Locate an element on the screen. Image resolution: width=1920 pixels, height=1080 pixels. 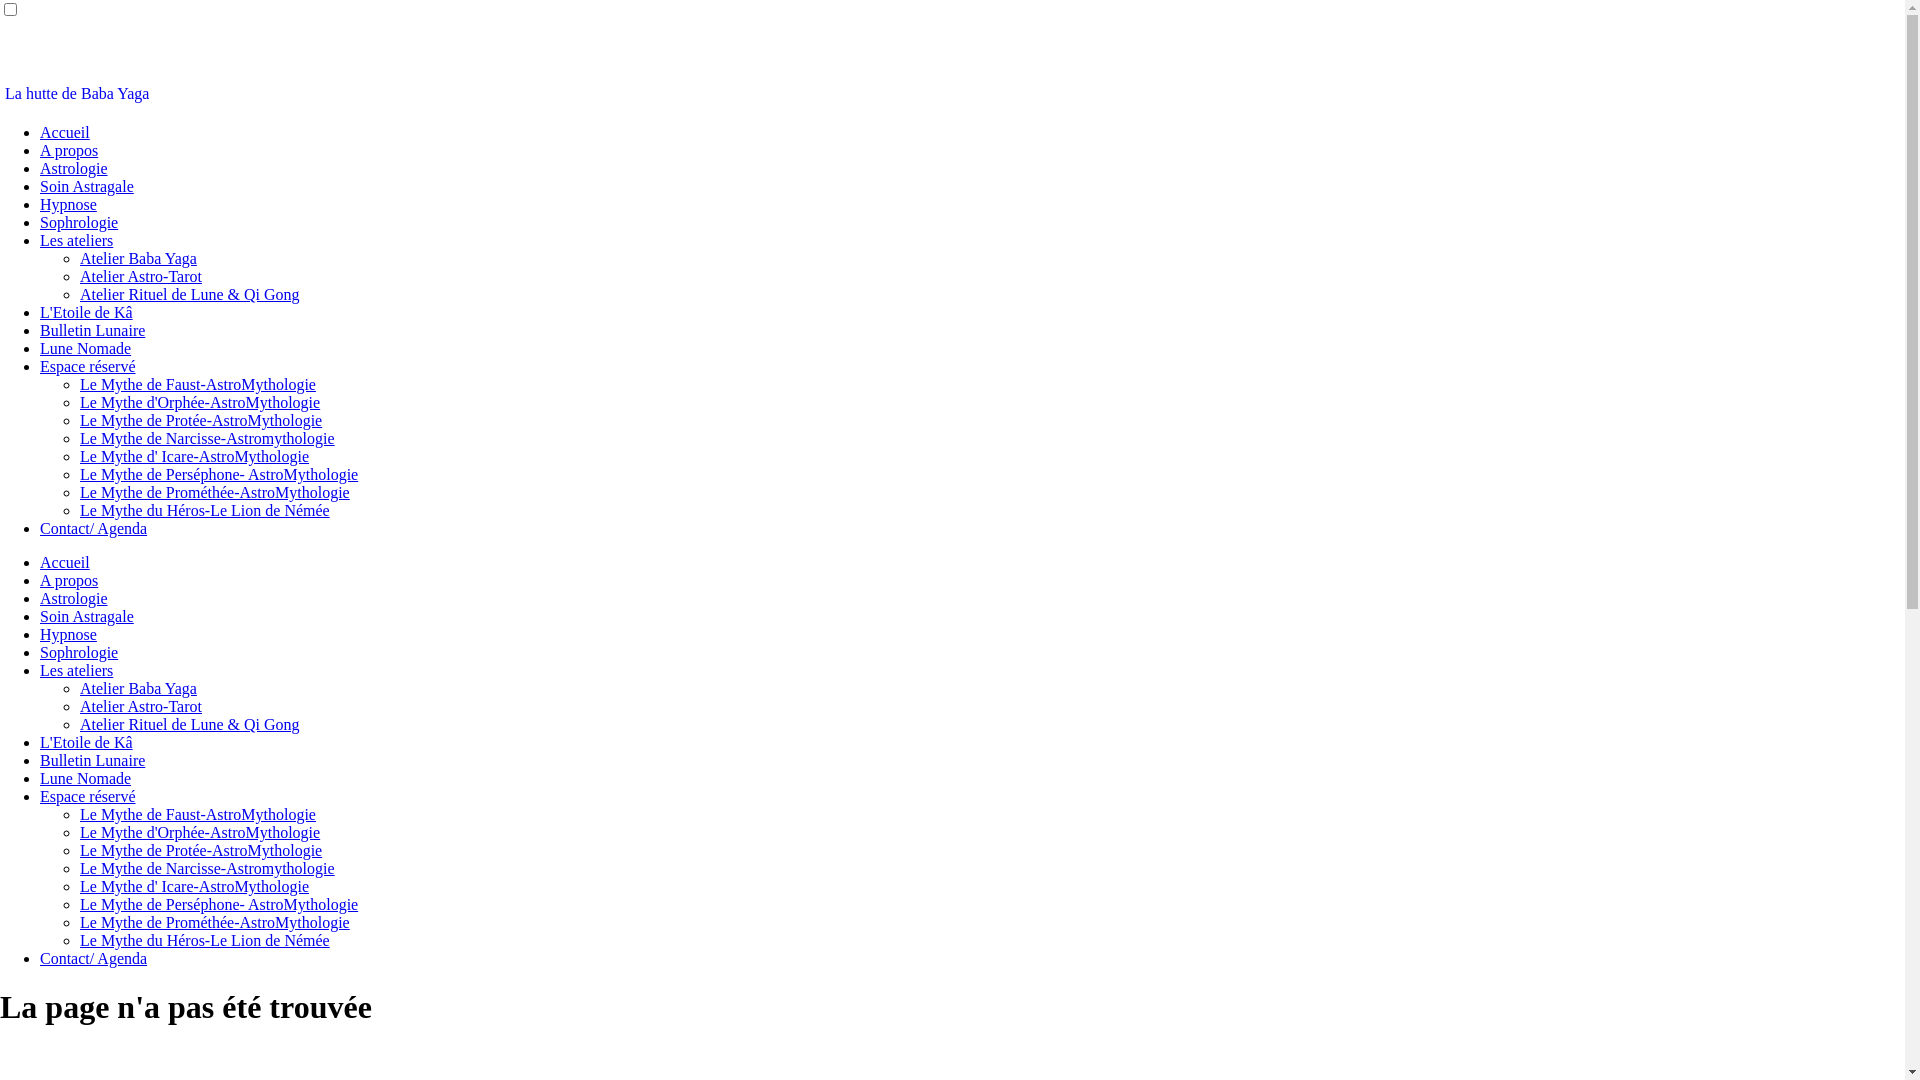
Lune Nomade is located at coordinates (86, 778).